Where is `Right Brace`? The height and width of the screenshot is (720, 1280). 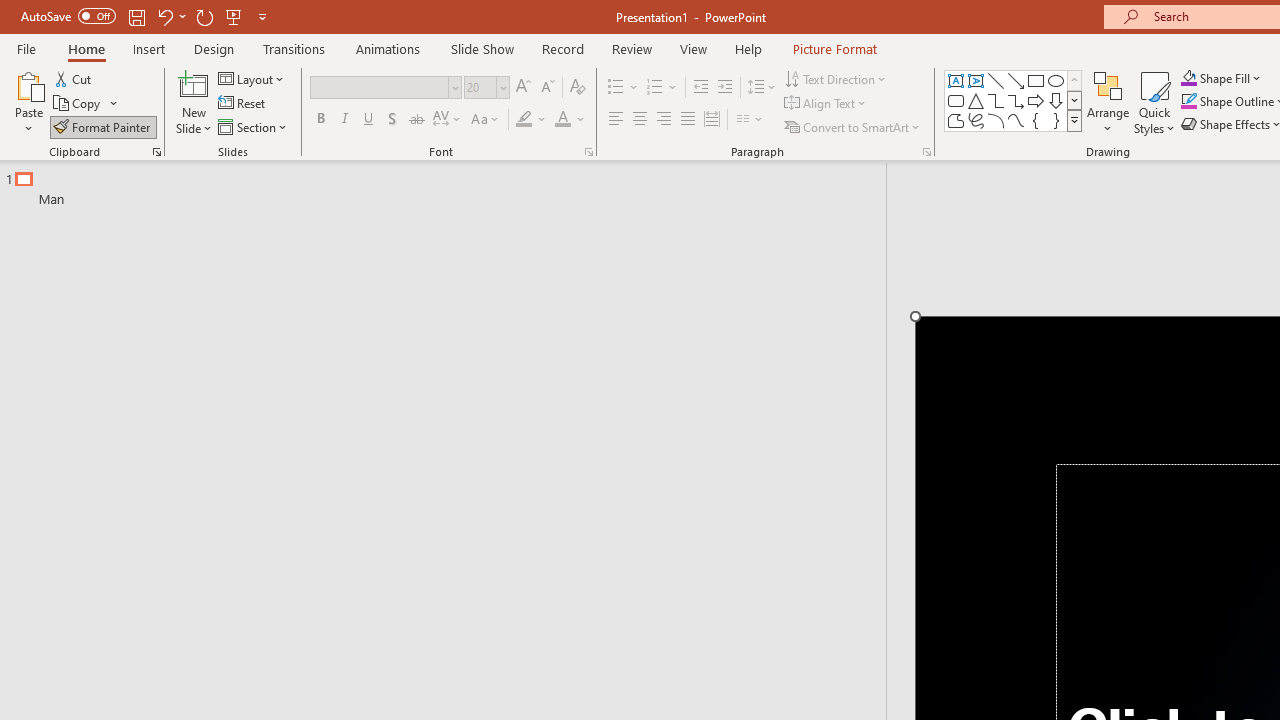
Right Brace is located at coordinates (1056, 120).